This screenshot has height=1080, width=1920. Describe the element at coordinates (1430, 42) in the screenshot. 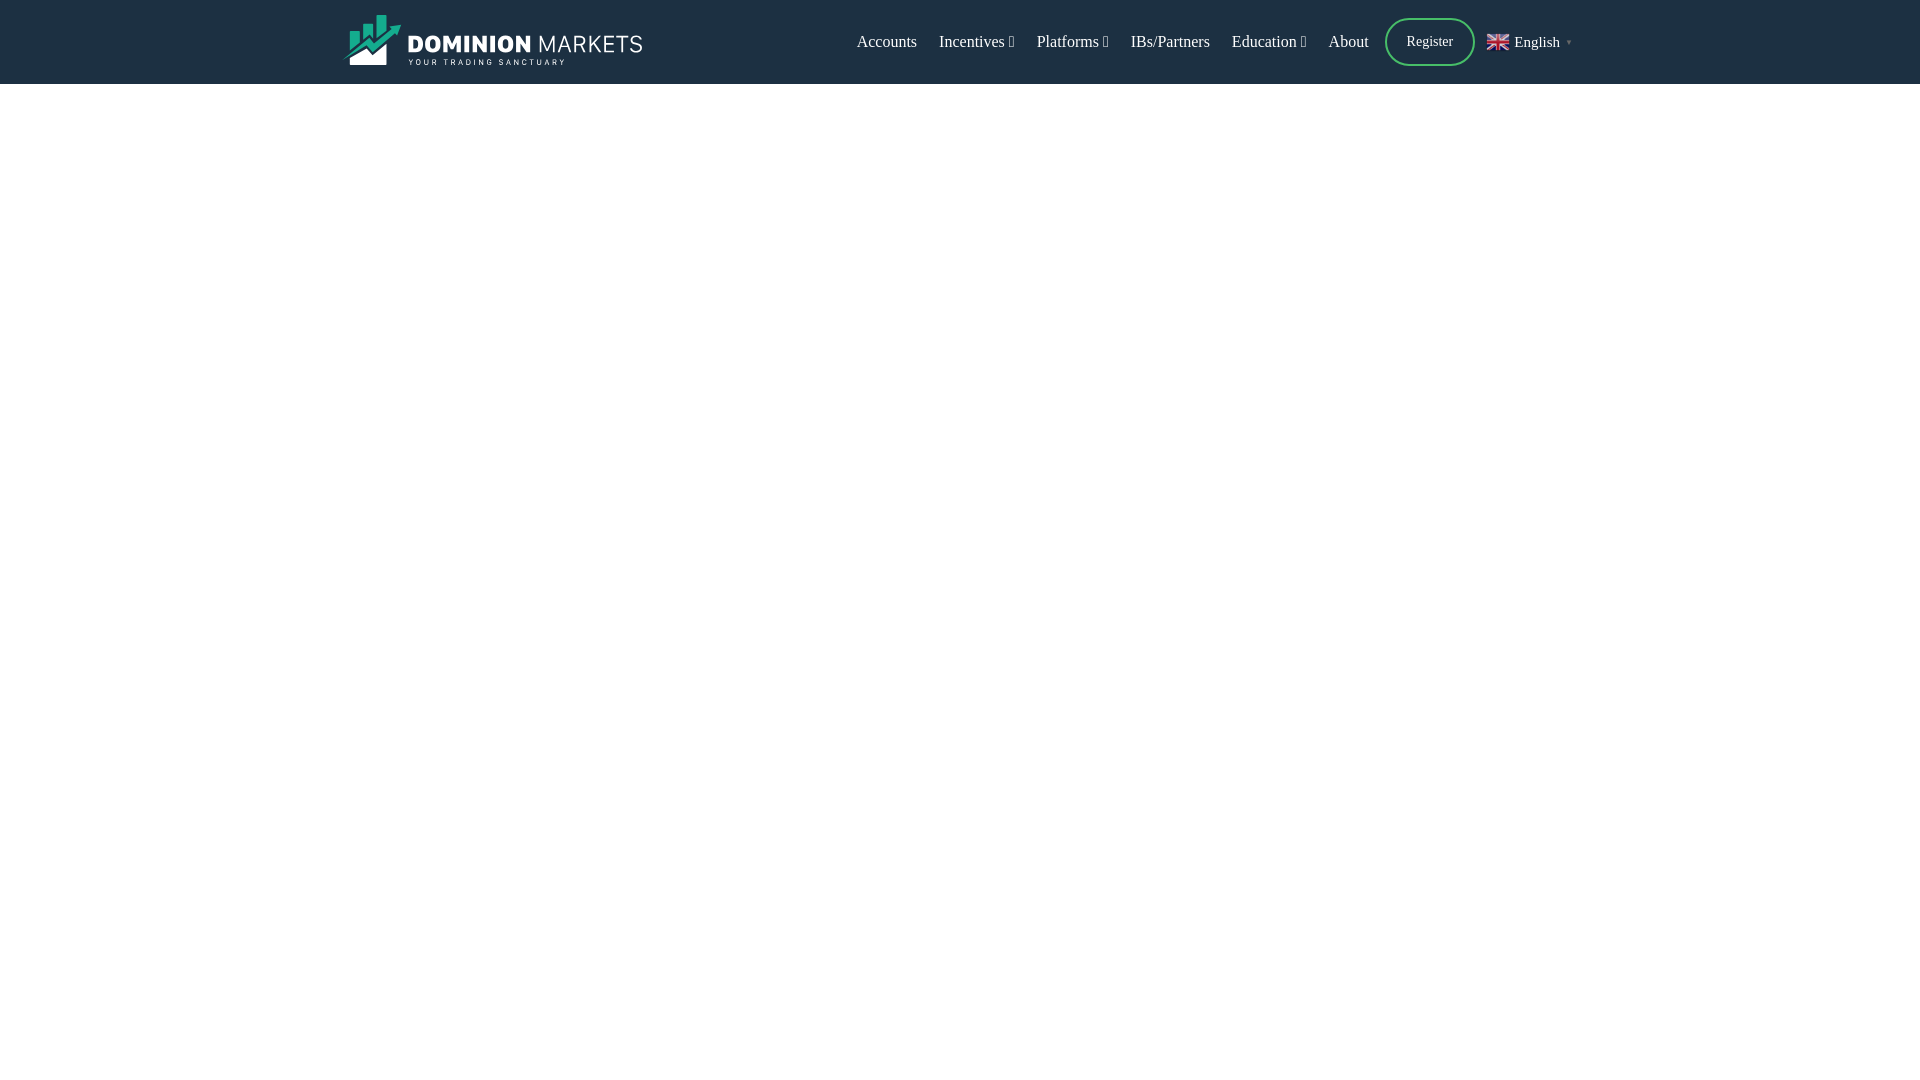

I see `Register` at that location.